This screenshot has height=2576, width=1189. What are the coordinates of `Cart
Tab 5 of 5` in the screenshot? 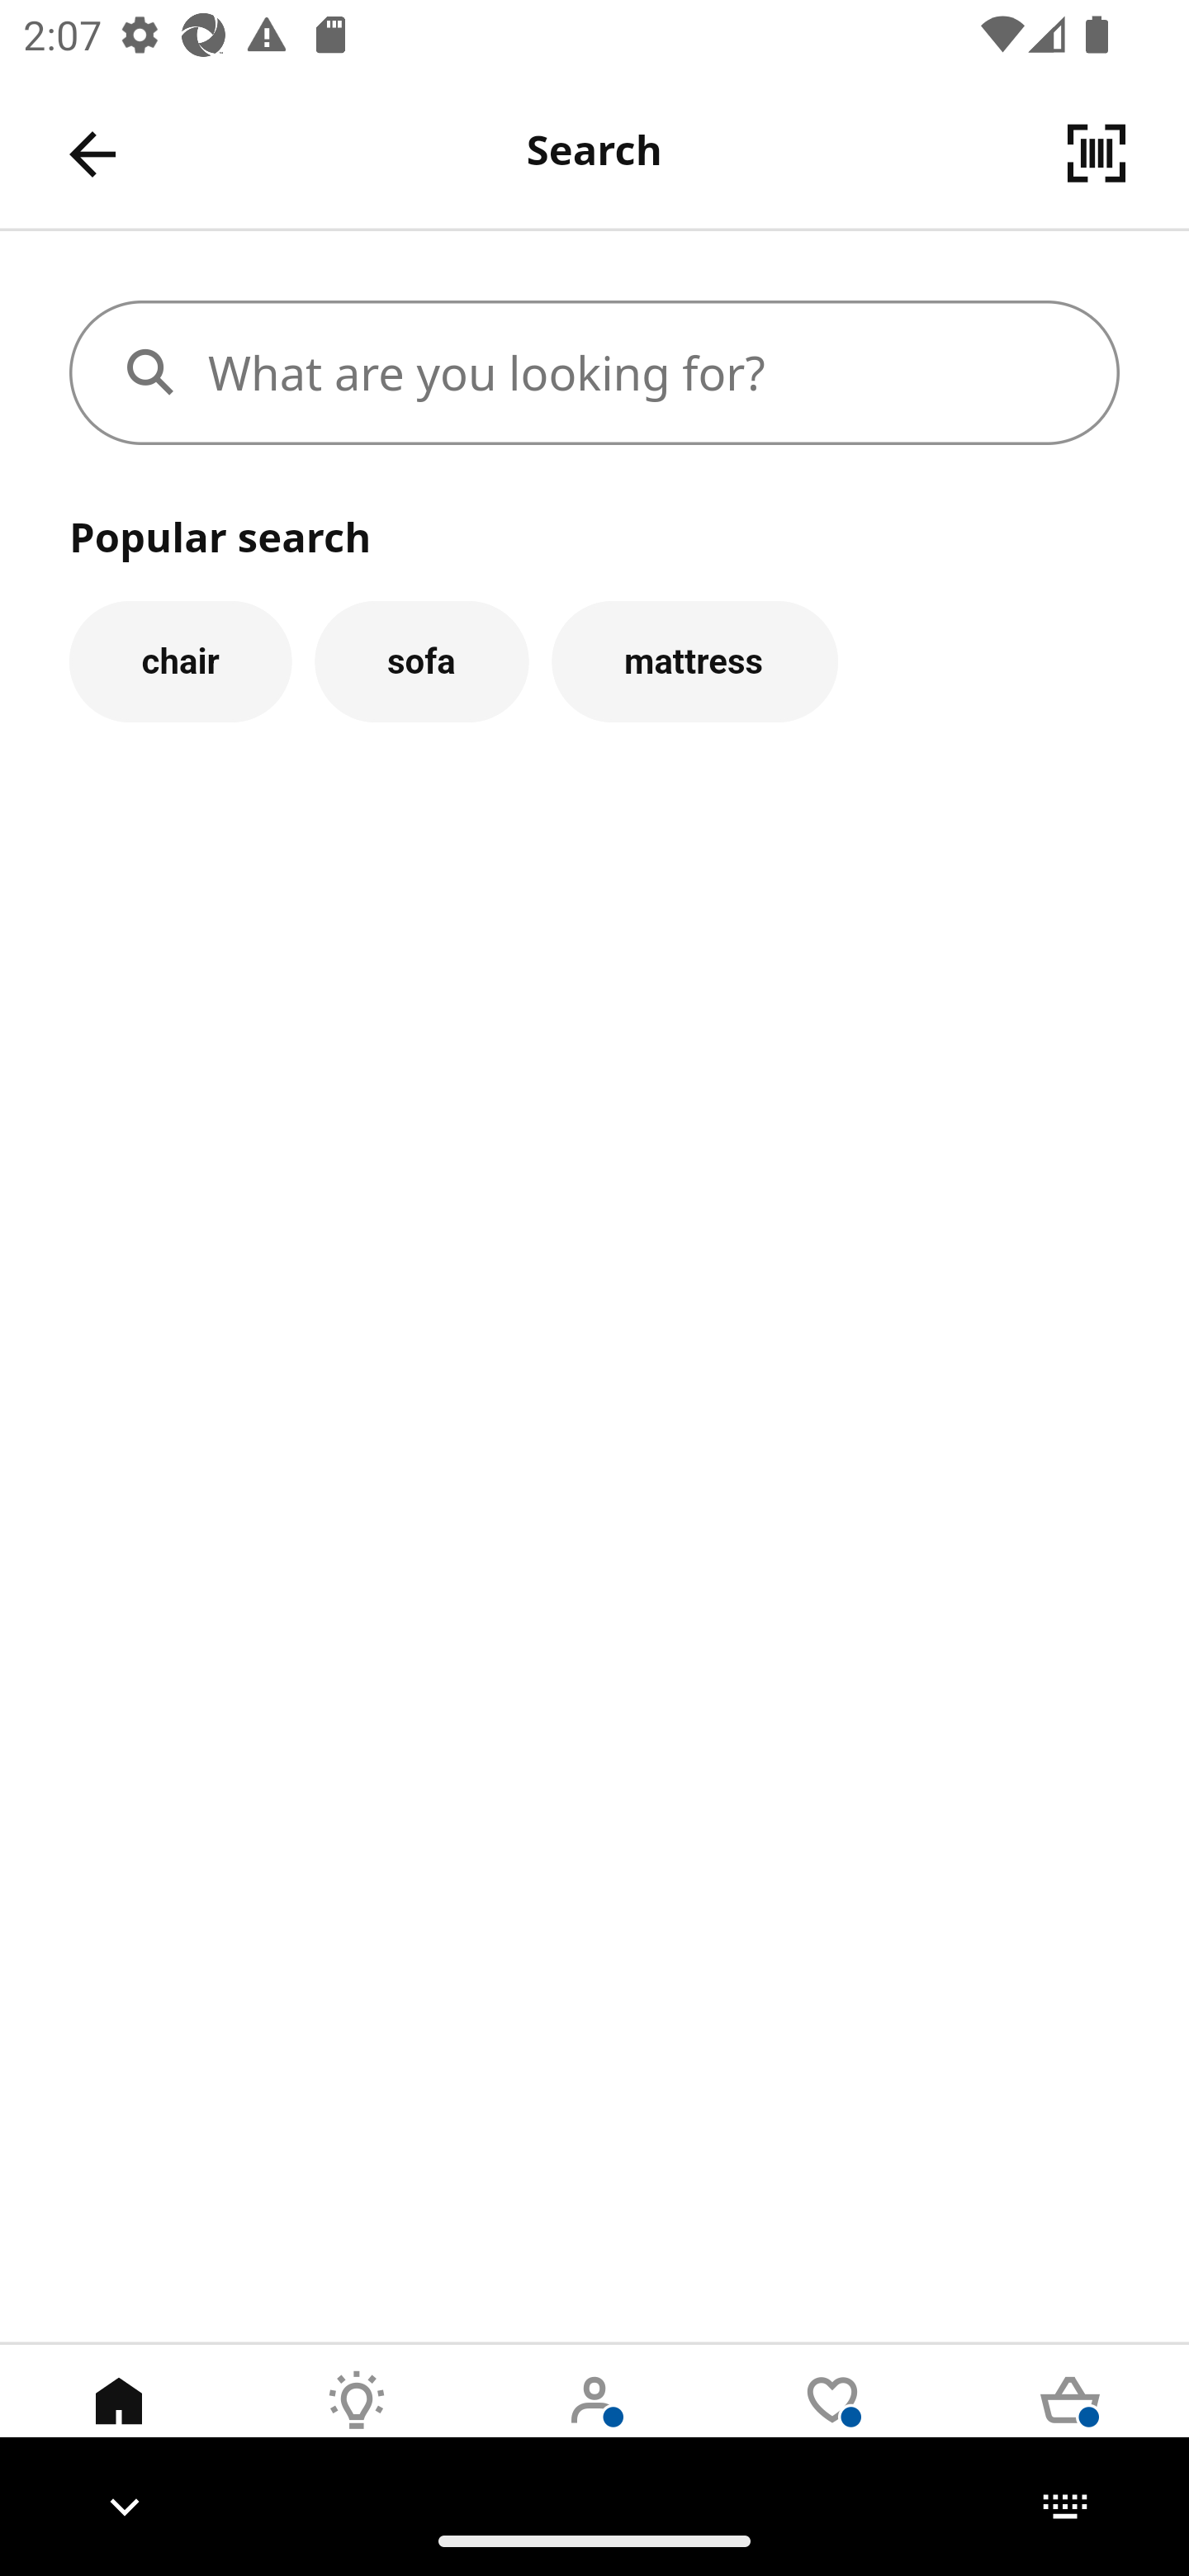 It's located at (1070, 2425).